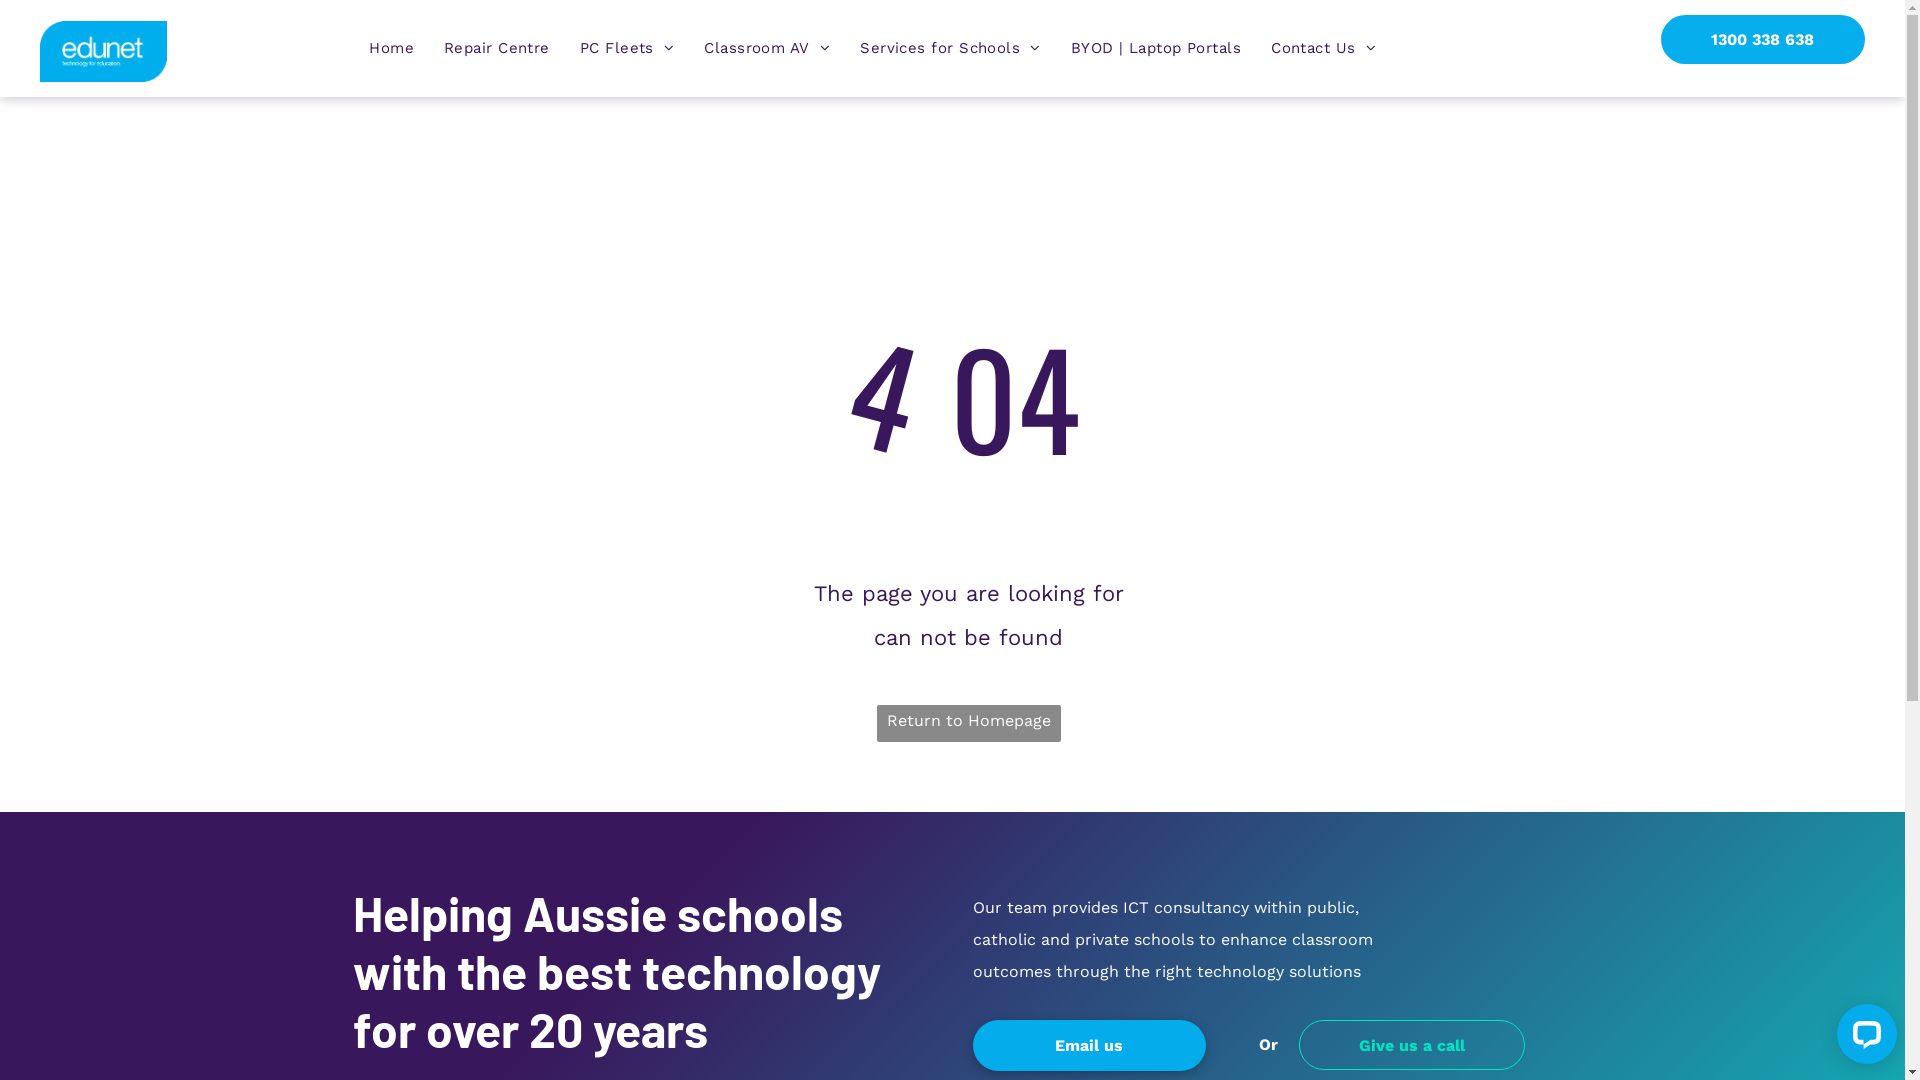 The width and height of the screenshot is (1920, 1080). What do you see at coordinates (950, 48) in the screenshot?
I see `Services for Schools` at bounding box center [950, 48].